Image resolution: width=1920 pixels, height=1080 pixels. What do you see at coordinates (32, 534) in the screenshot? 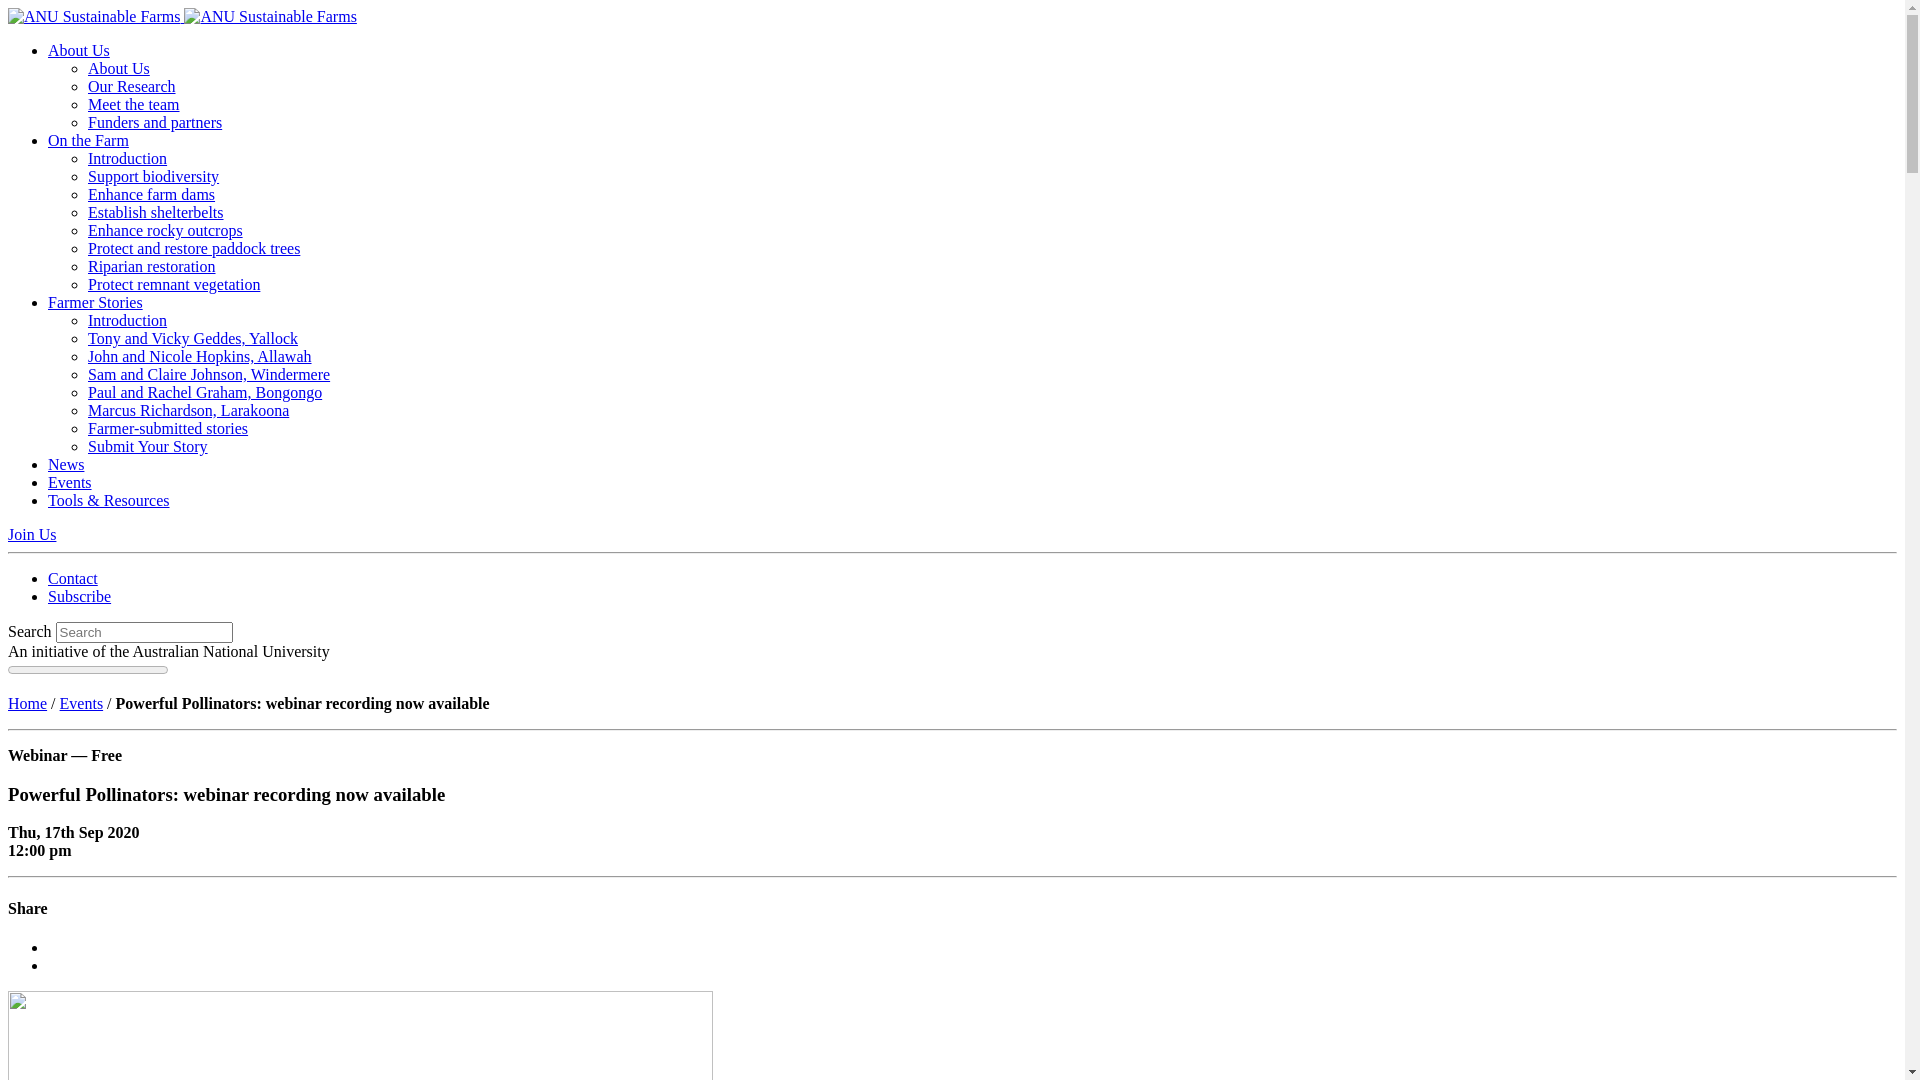
I see `Join Us` at bounding box center [32, 534].